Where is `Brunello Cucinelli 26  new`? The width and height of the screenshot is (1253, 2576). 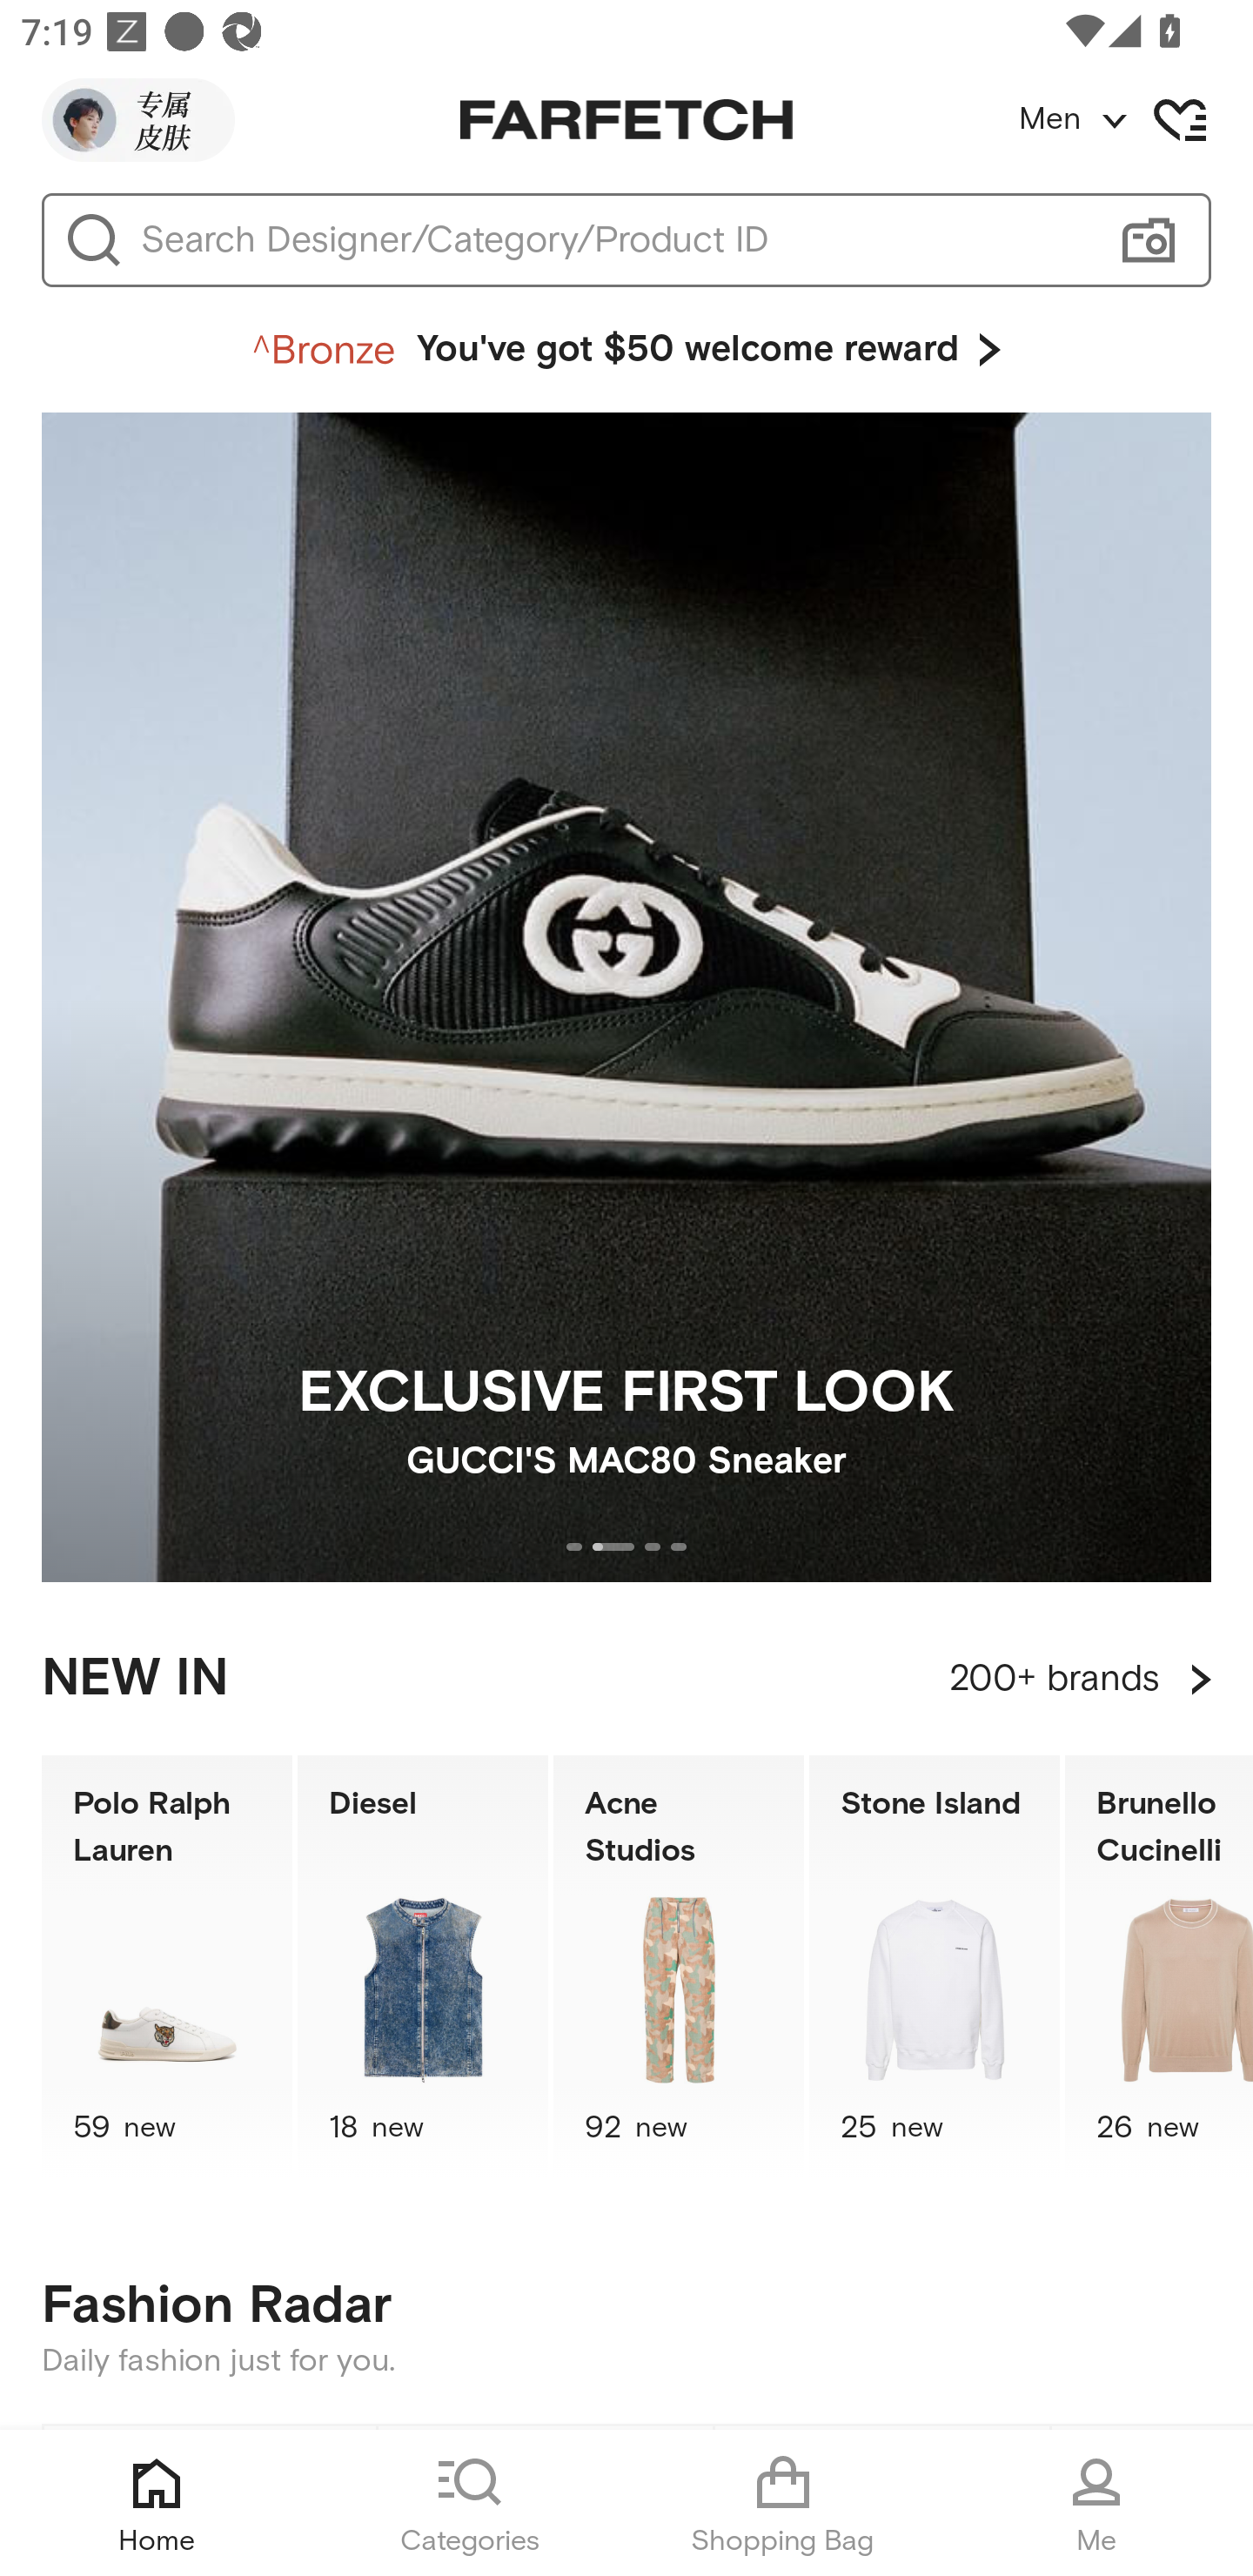
Brunello Cucinelli 26  new is located at coordinates (1159, 1967).